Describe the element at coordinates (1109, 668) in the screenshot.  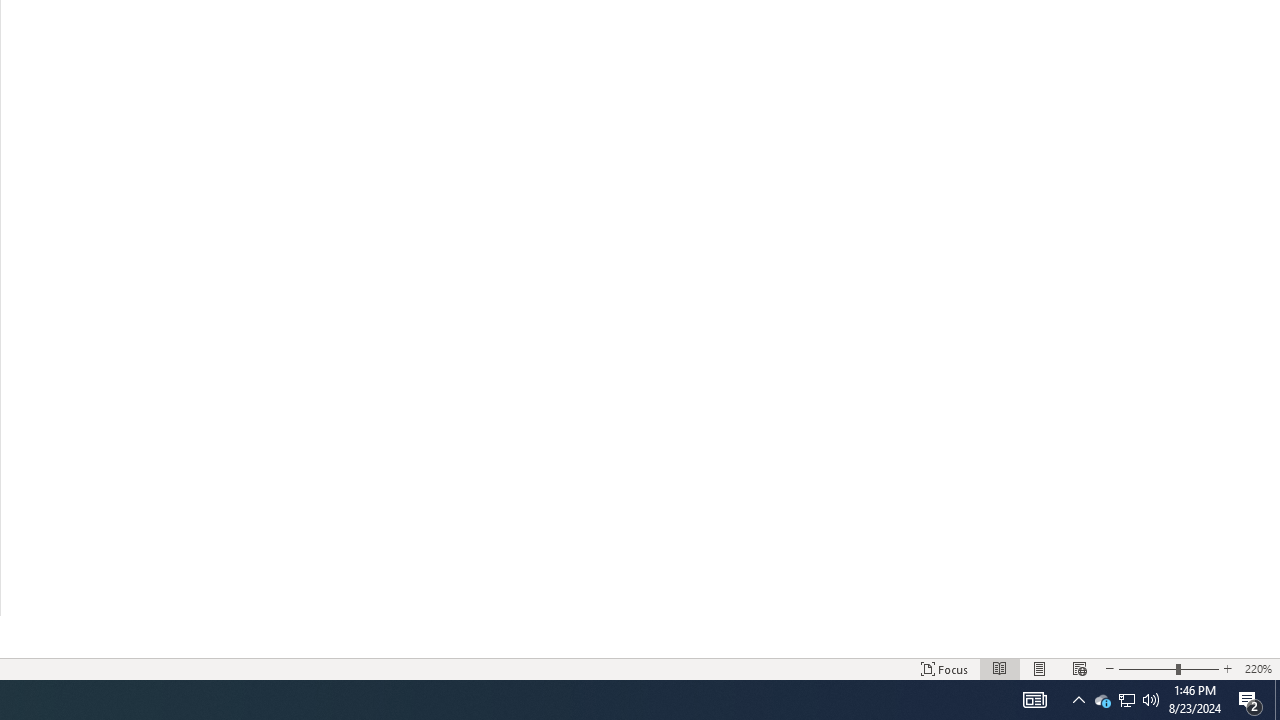
I see `Decrease Text Size` at that location.